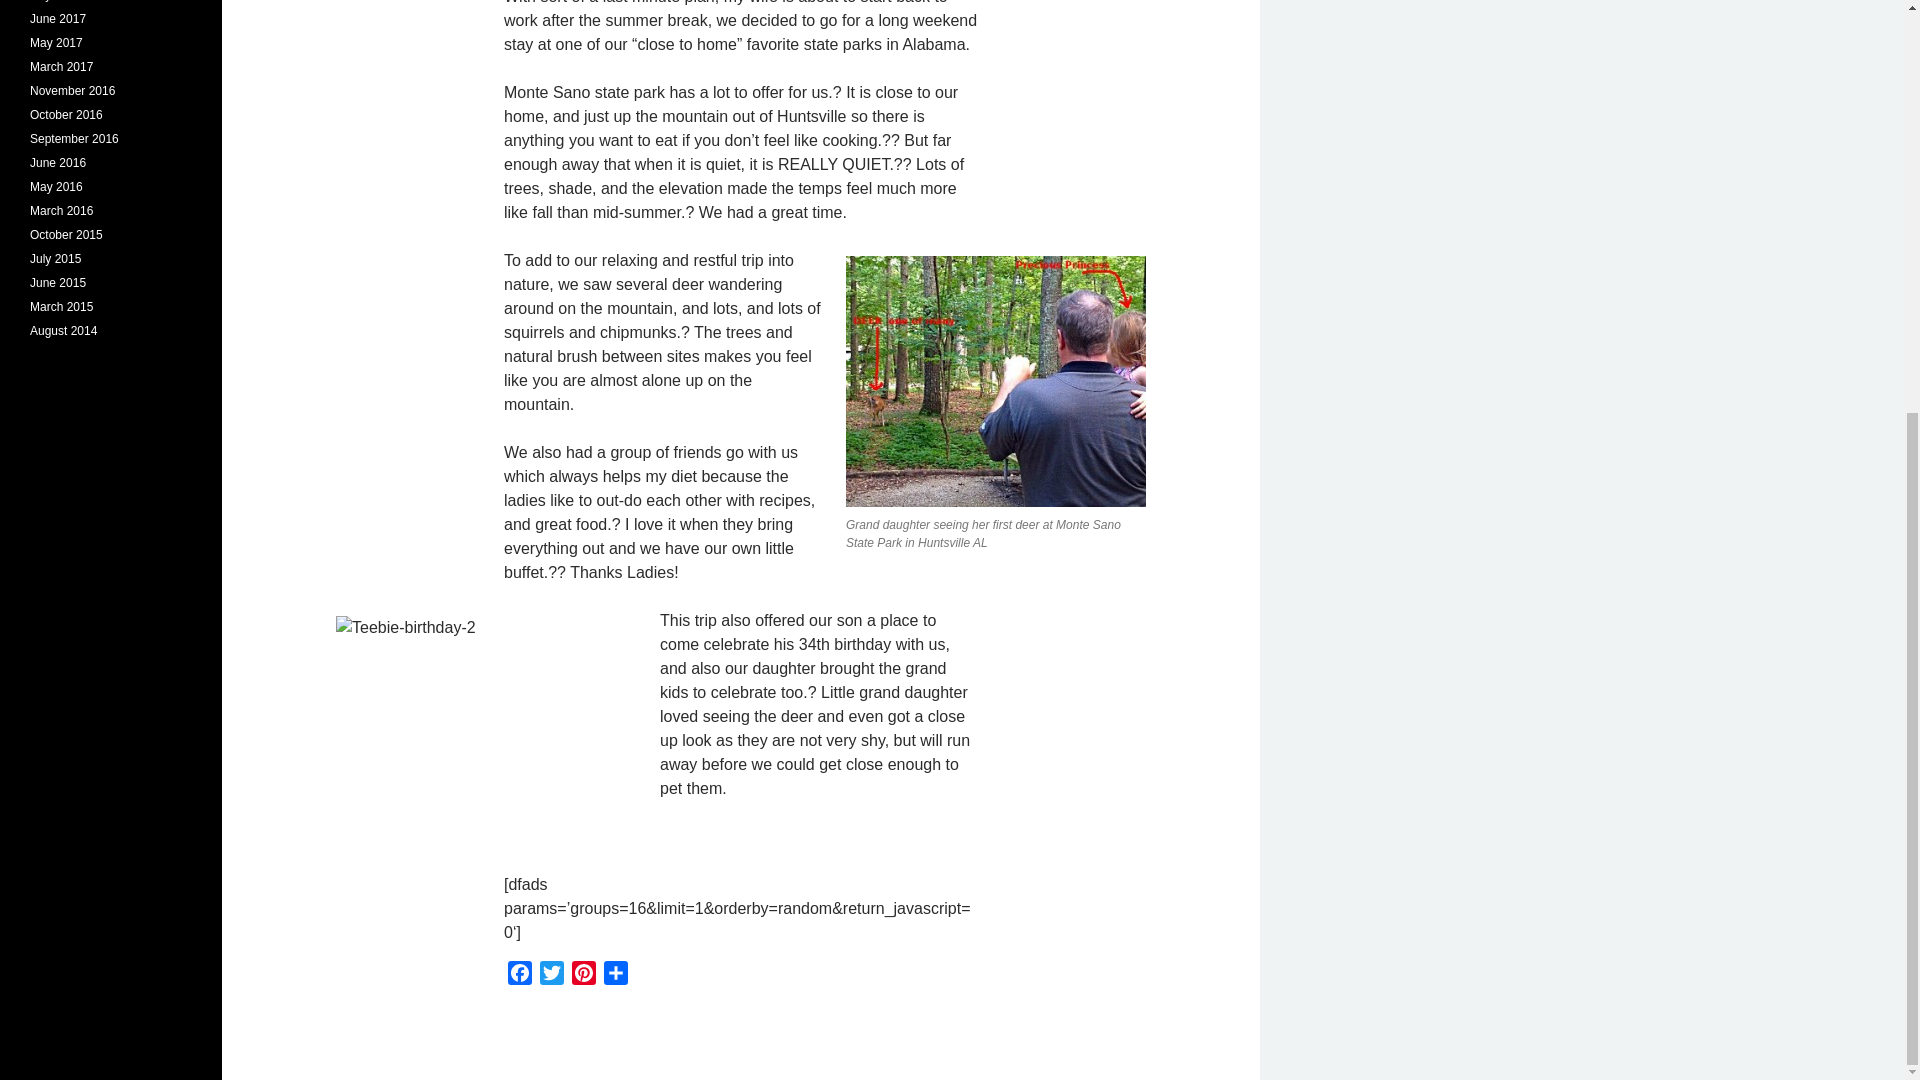  I want to click on Share, so click(615, 976).